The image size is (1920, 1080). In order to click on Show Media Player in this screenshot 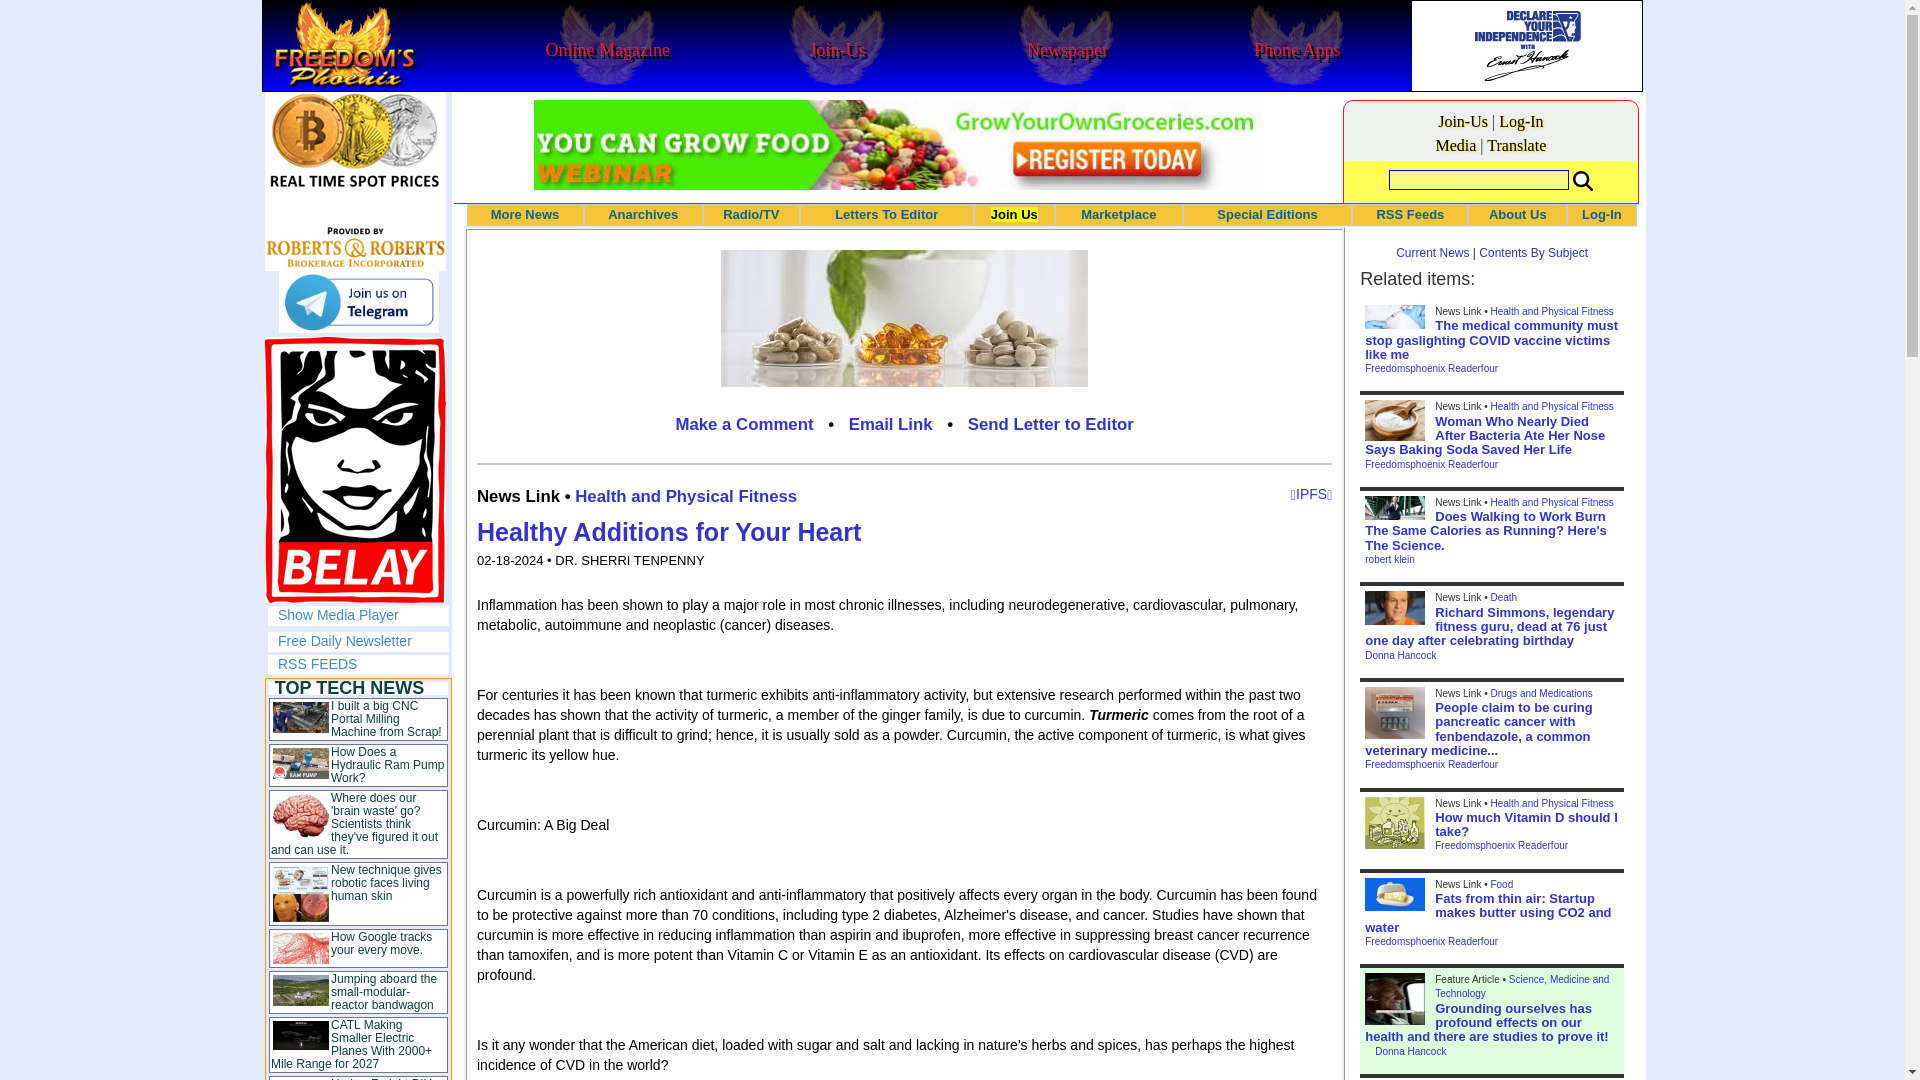, I will do `click(338, 614)`.